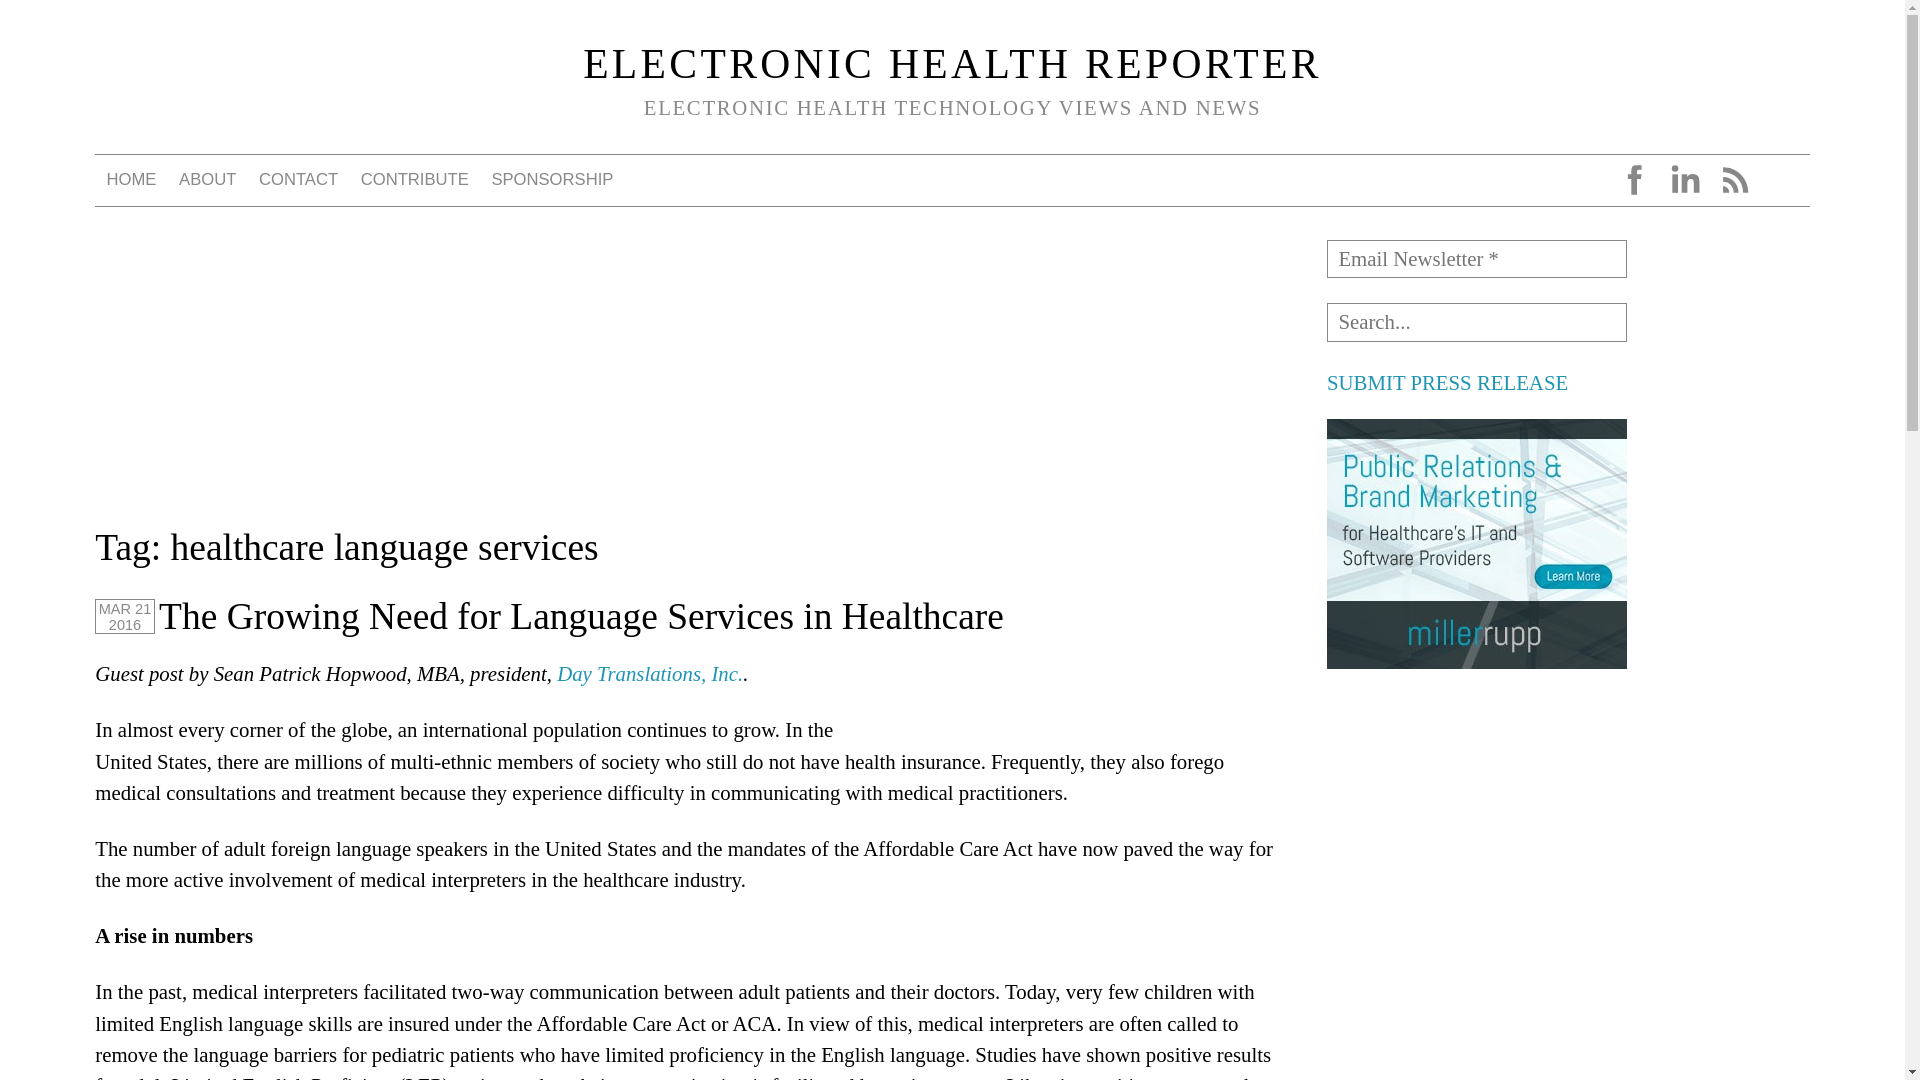  What do you see at coordinates (63, 22) in the screenshot?
I see `Subscribe` at bounding box center [63, 22].